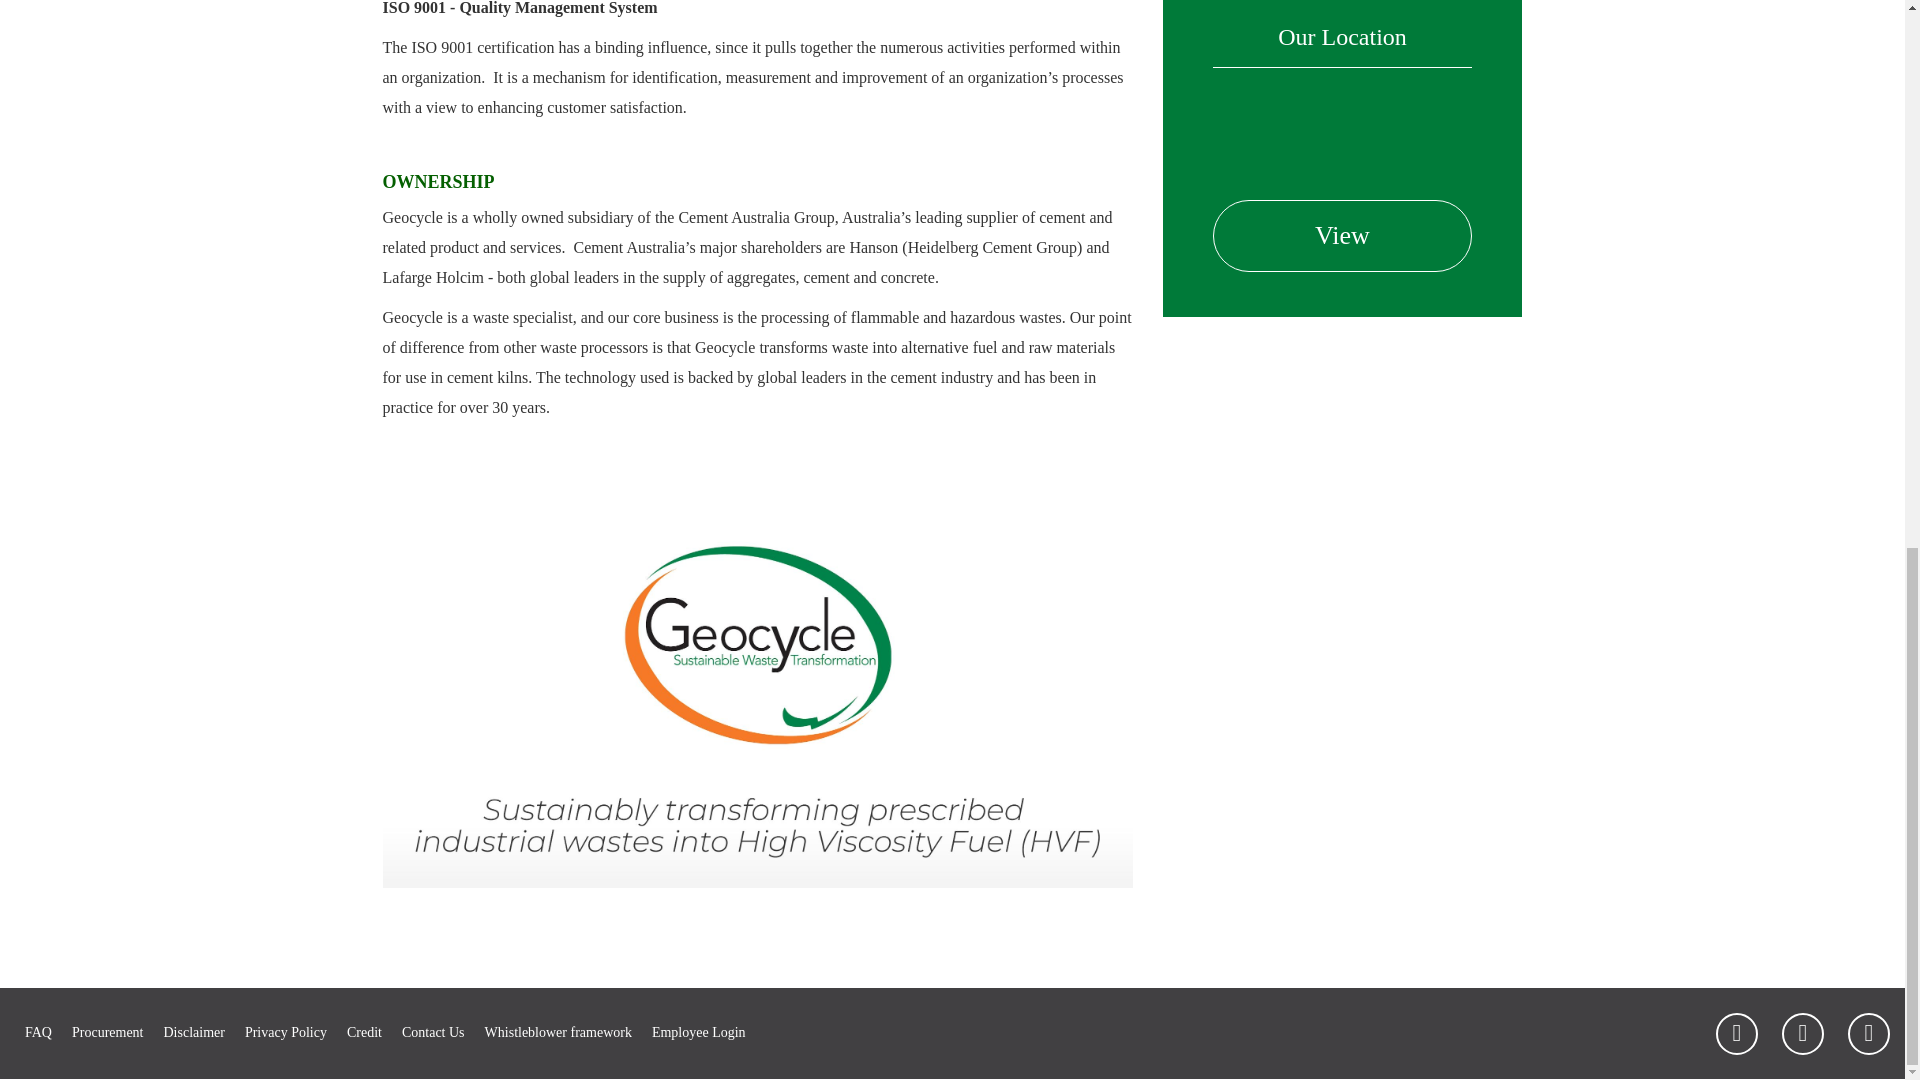 The image size is (1920, 1080). Describe the element at coordinates (558, 1033) in the screenshot. I see `Whistleblower framework` at that location.